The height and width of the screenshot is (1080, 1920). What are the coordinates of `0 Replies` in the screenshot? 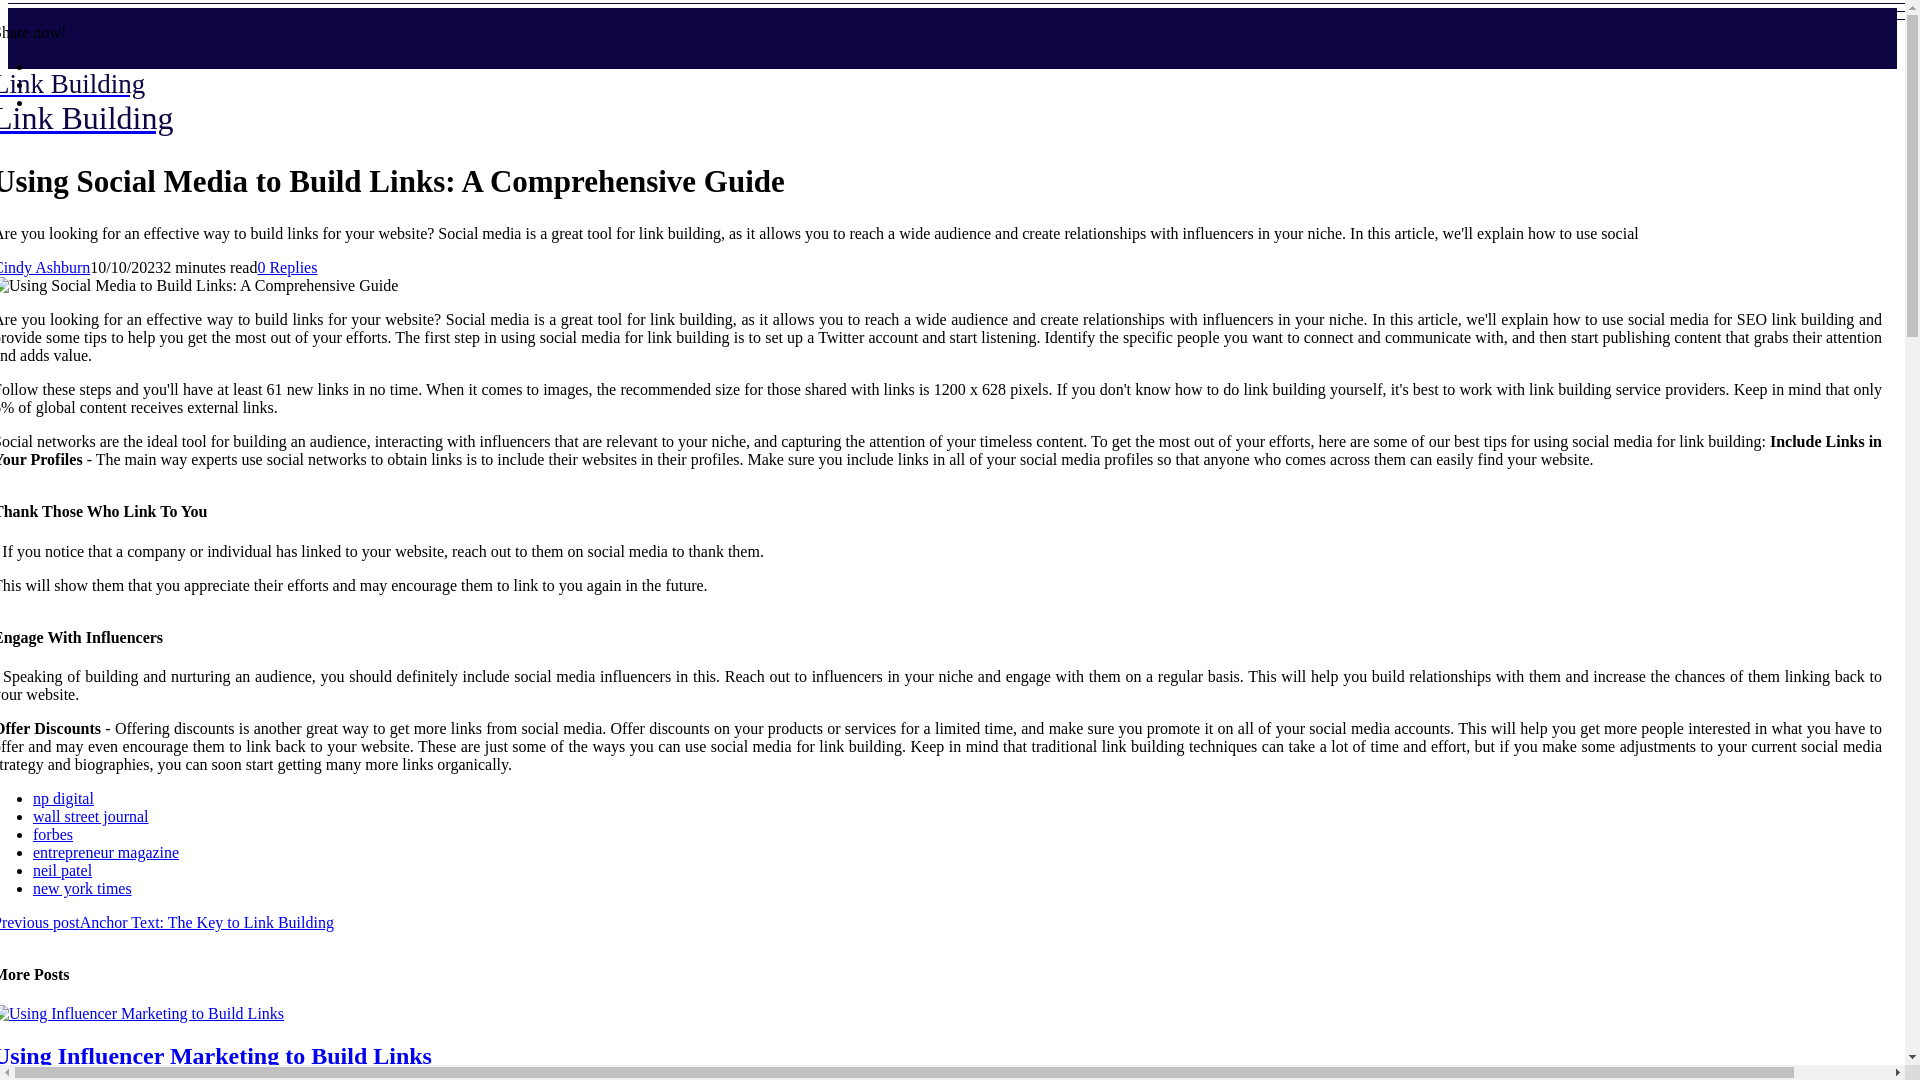 It's located at (286, 268).